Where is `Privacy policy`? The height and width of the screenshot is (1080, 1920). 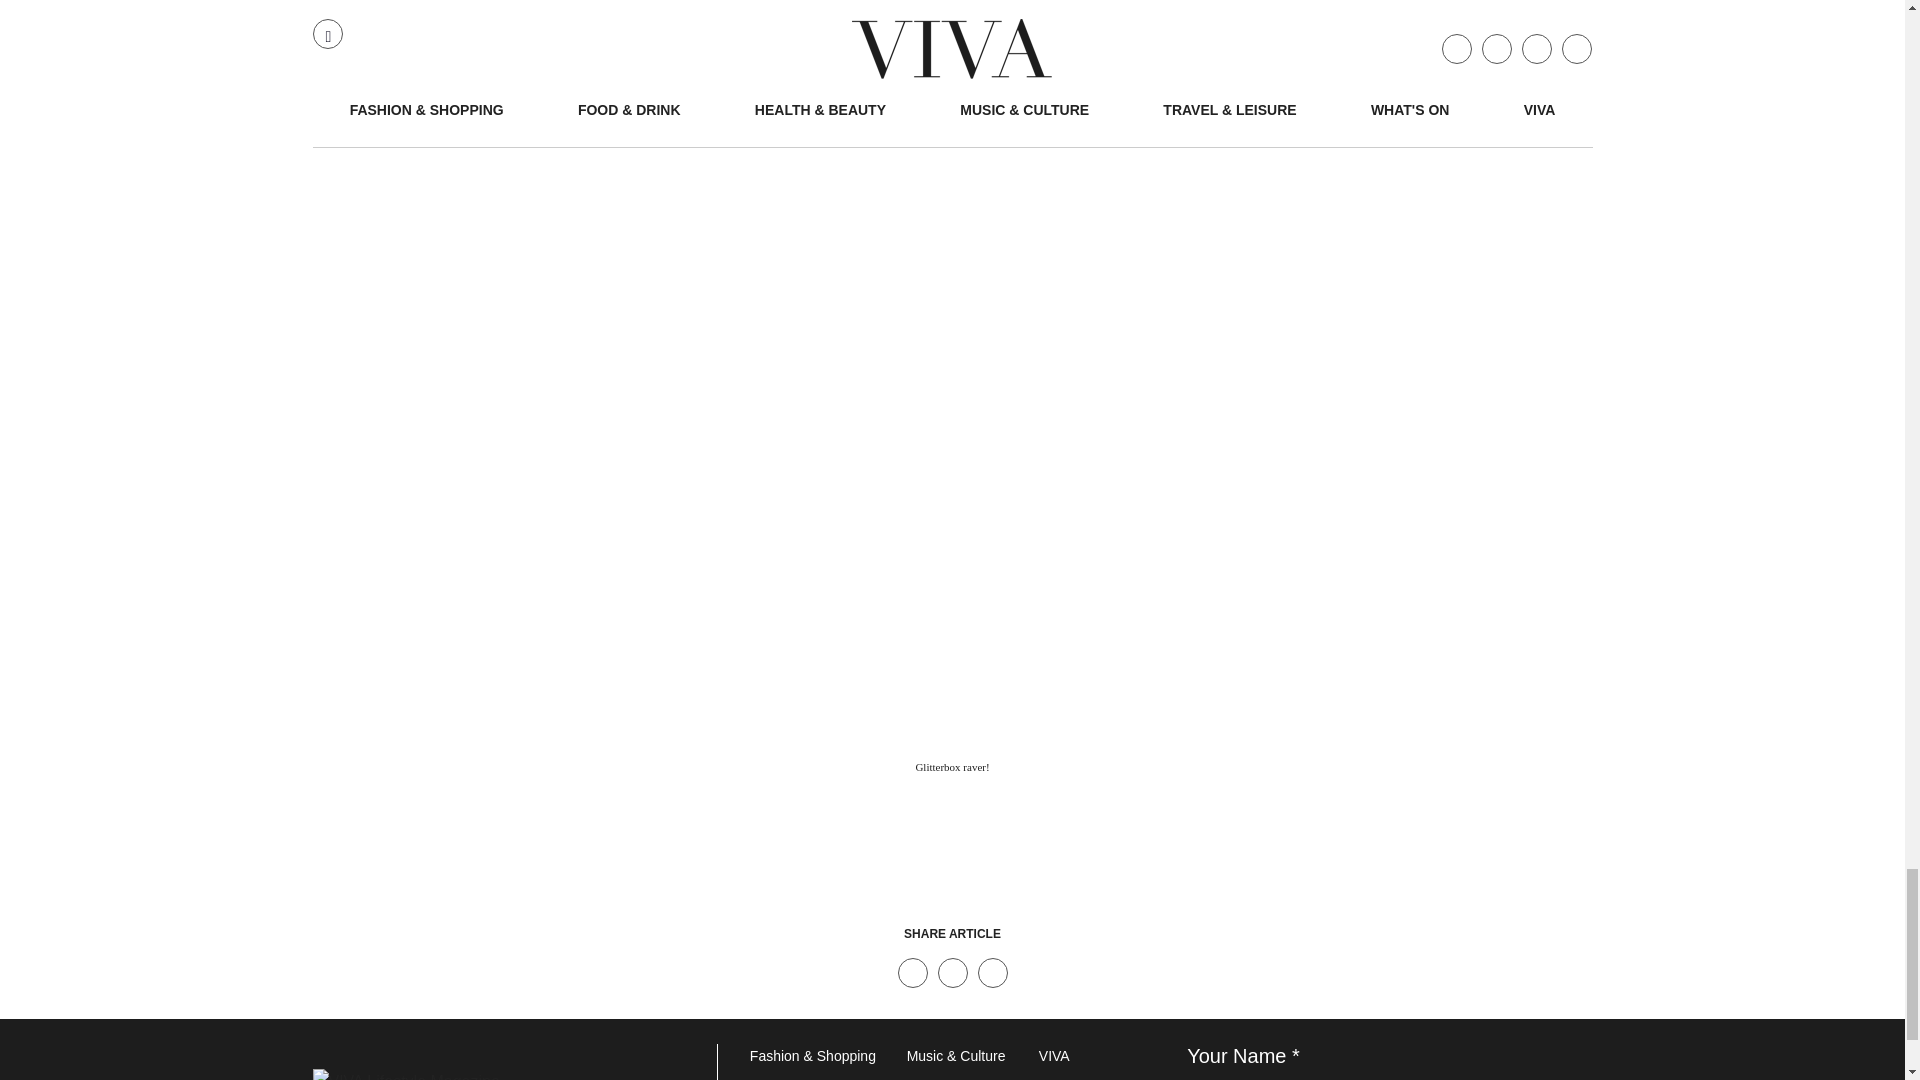 Privacy policy is located at coordinates (1096, 1076).